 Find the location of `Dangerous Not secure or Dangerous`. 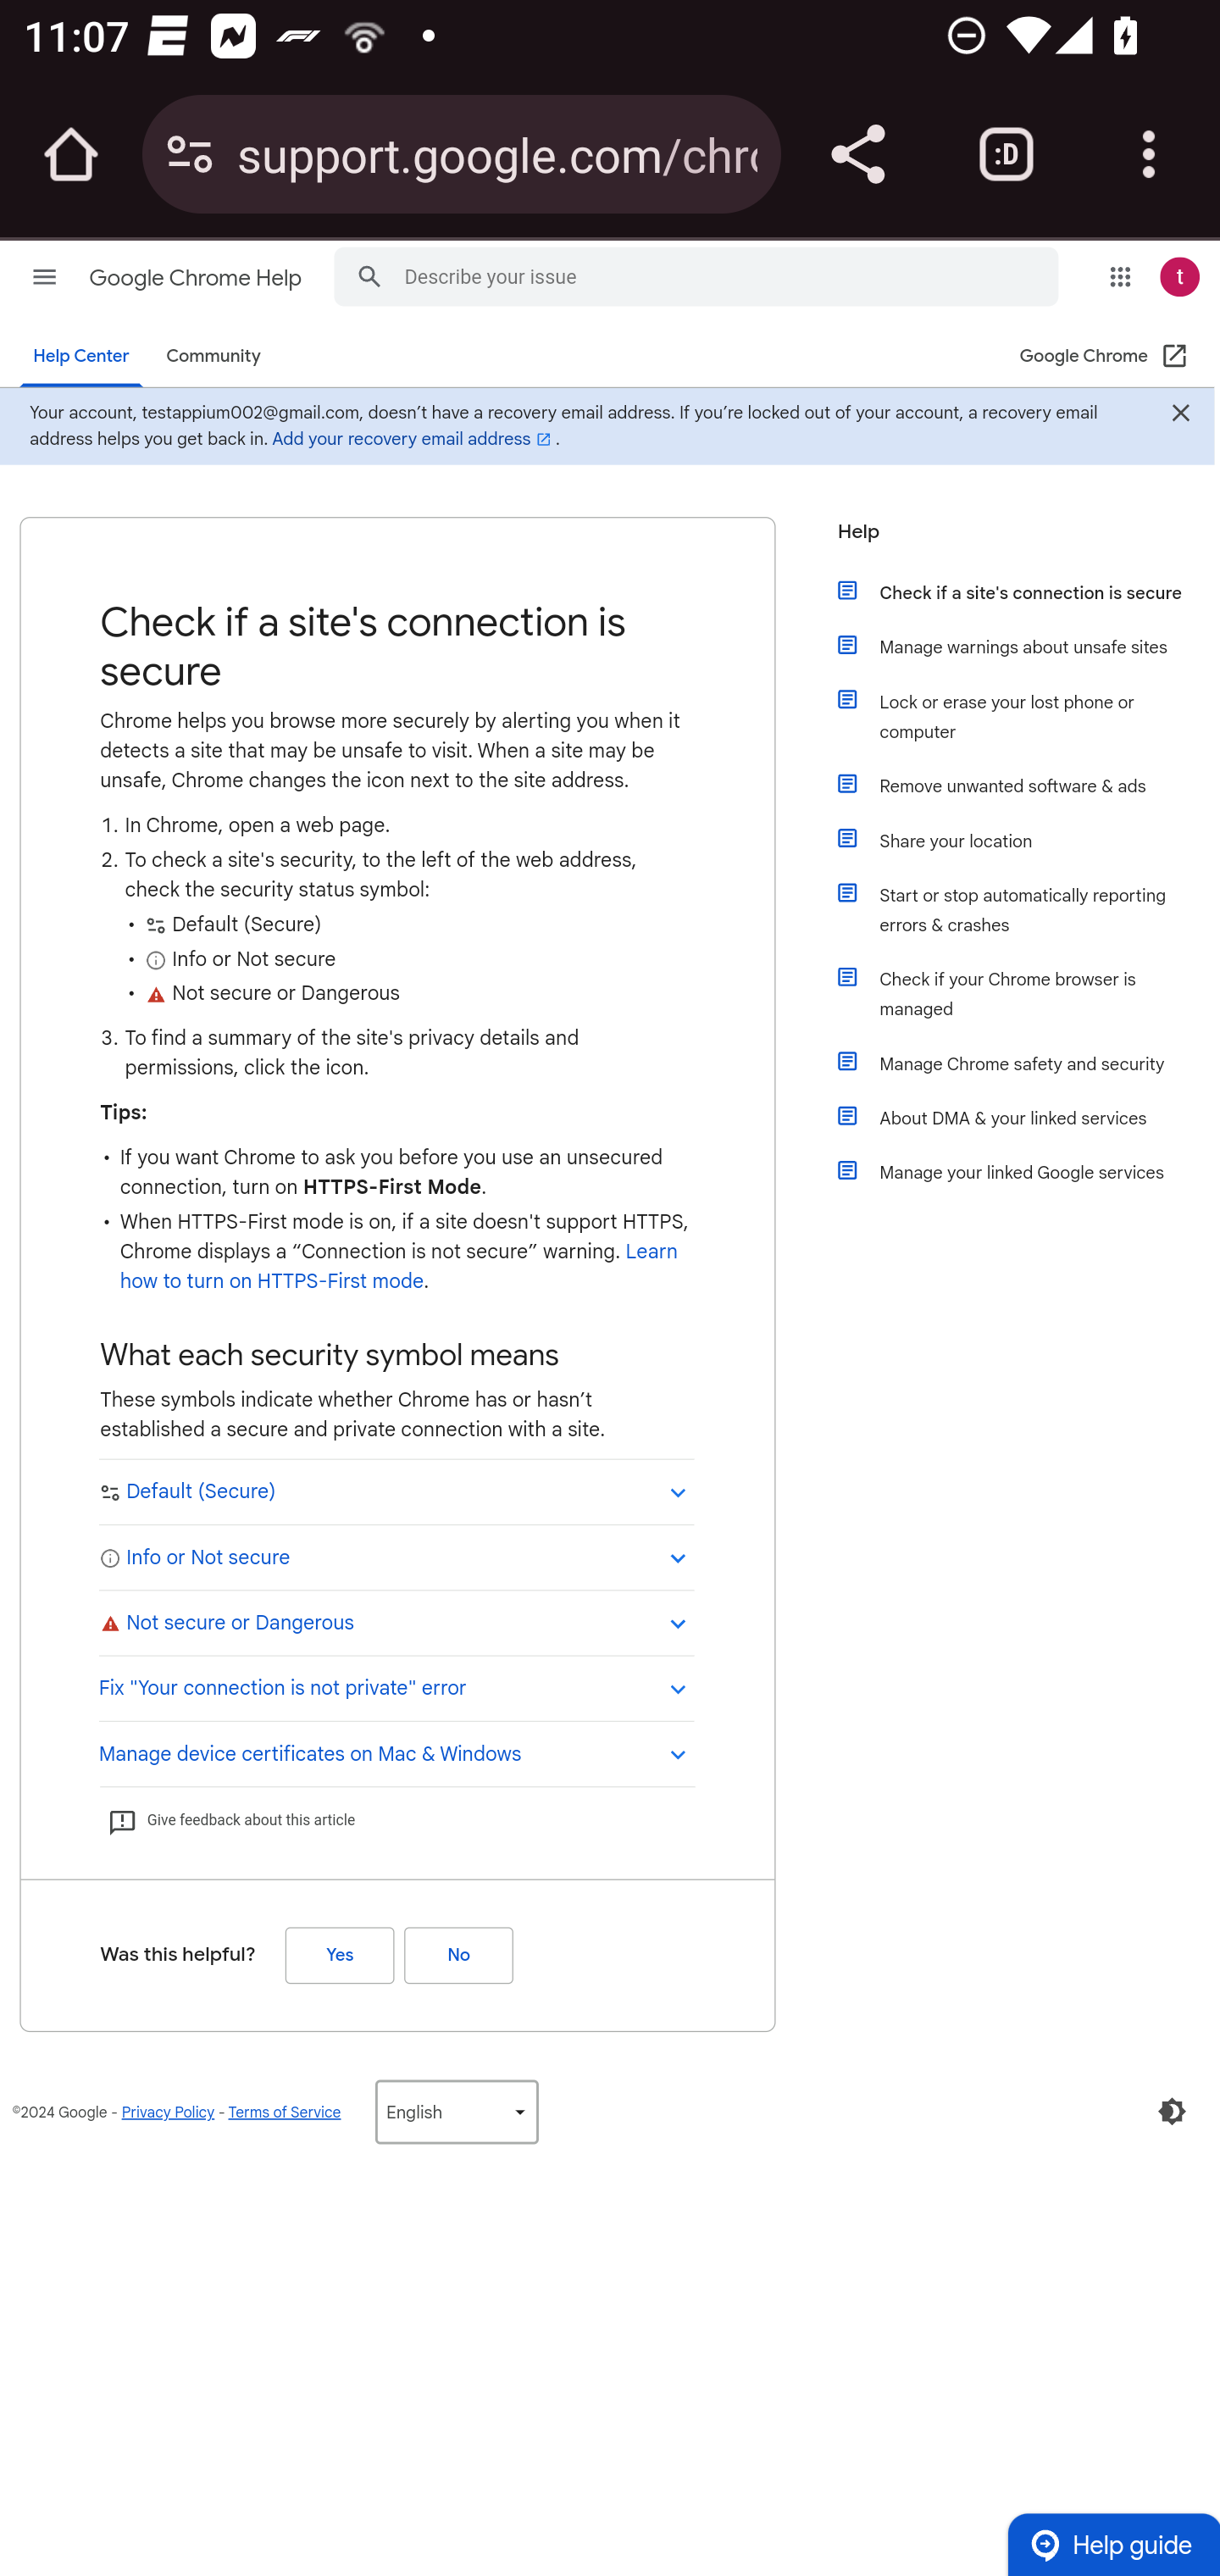

Dangerous Not secure or Dangerous is located at coordinates (396, 1622).